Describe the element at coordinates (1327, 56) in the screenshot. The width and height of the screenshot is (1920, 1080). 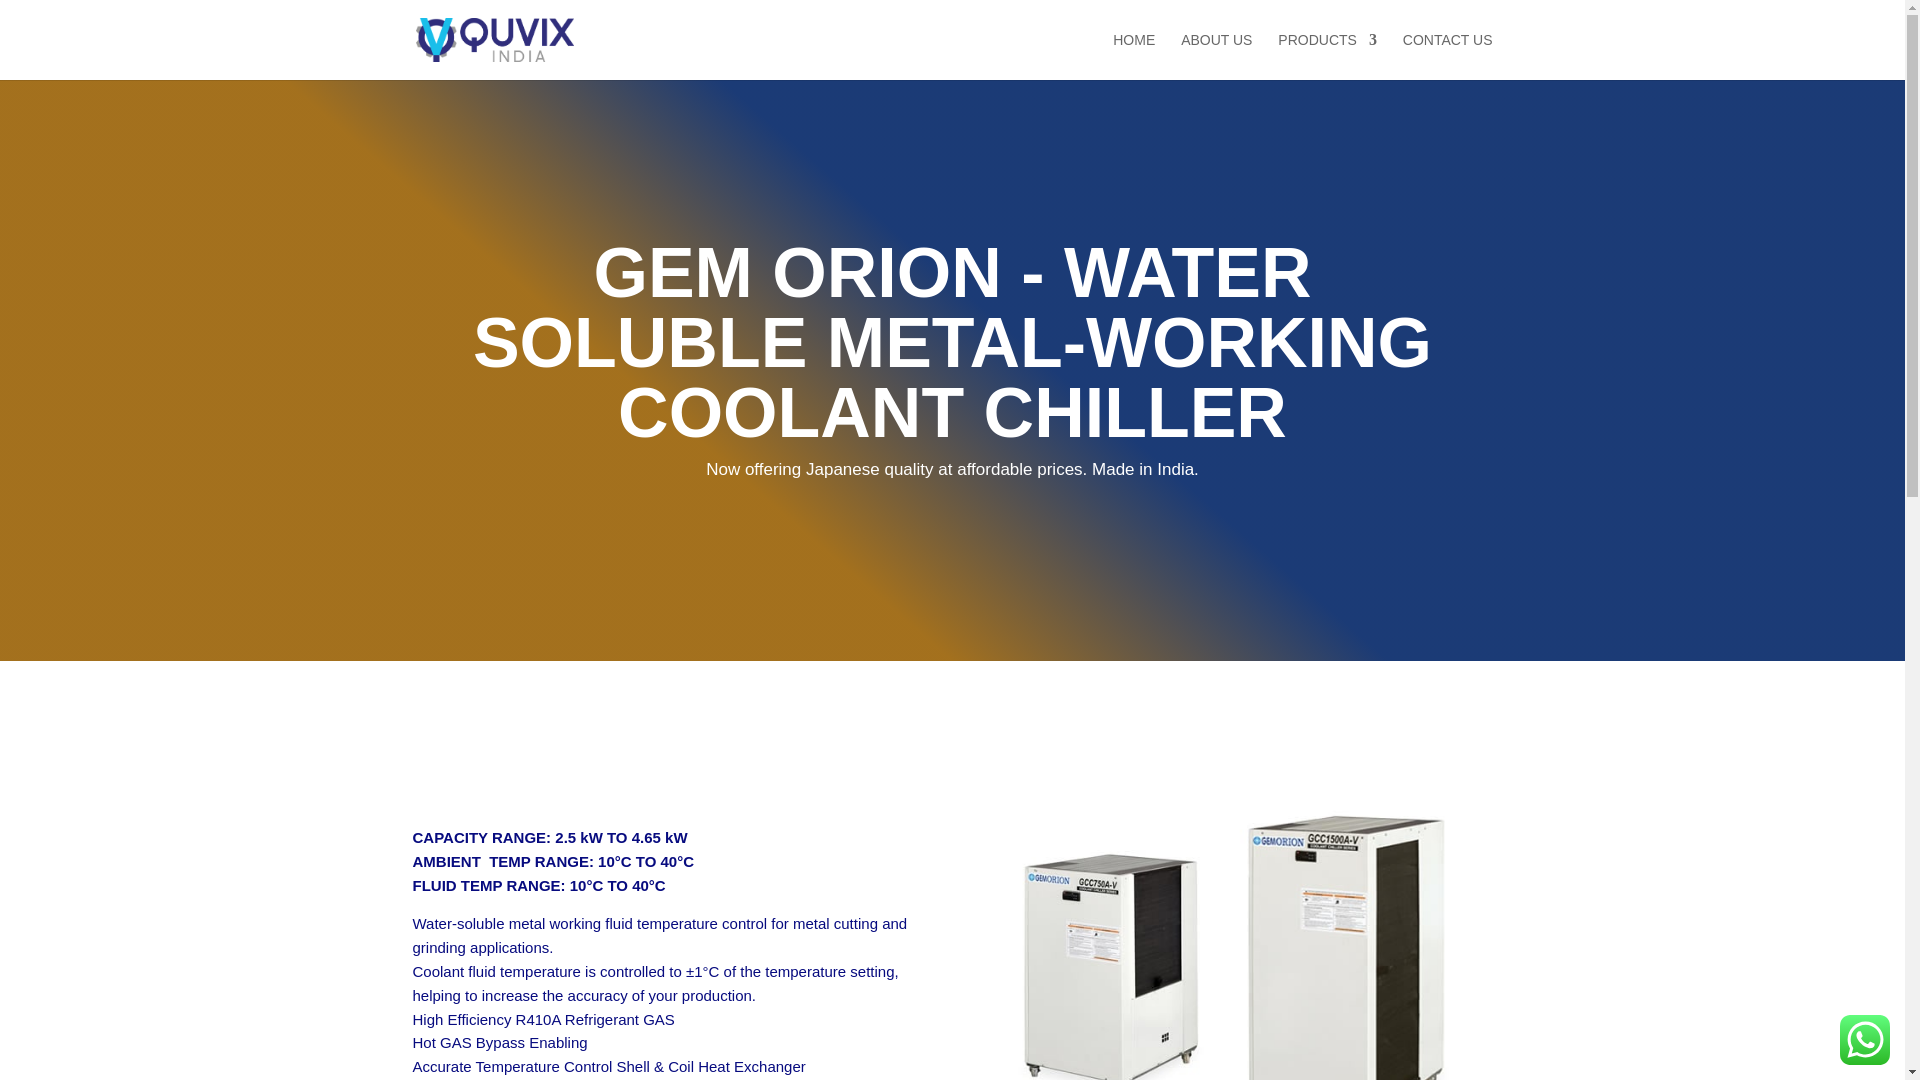
I see `PRODUCTS` at that location.